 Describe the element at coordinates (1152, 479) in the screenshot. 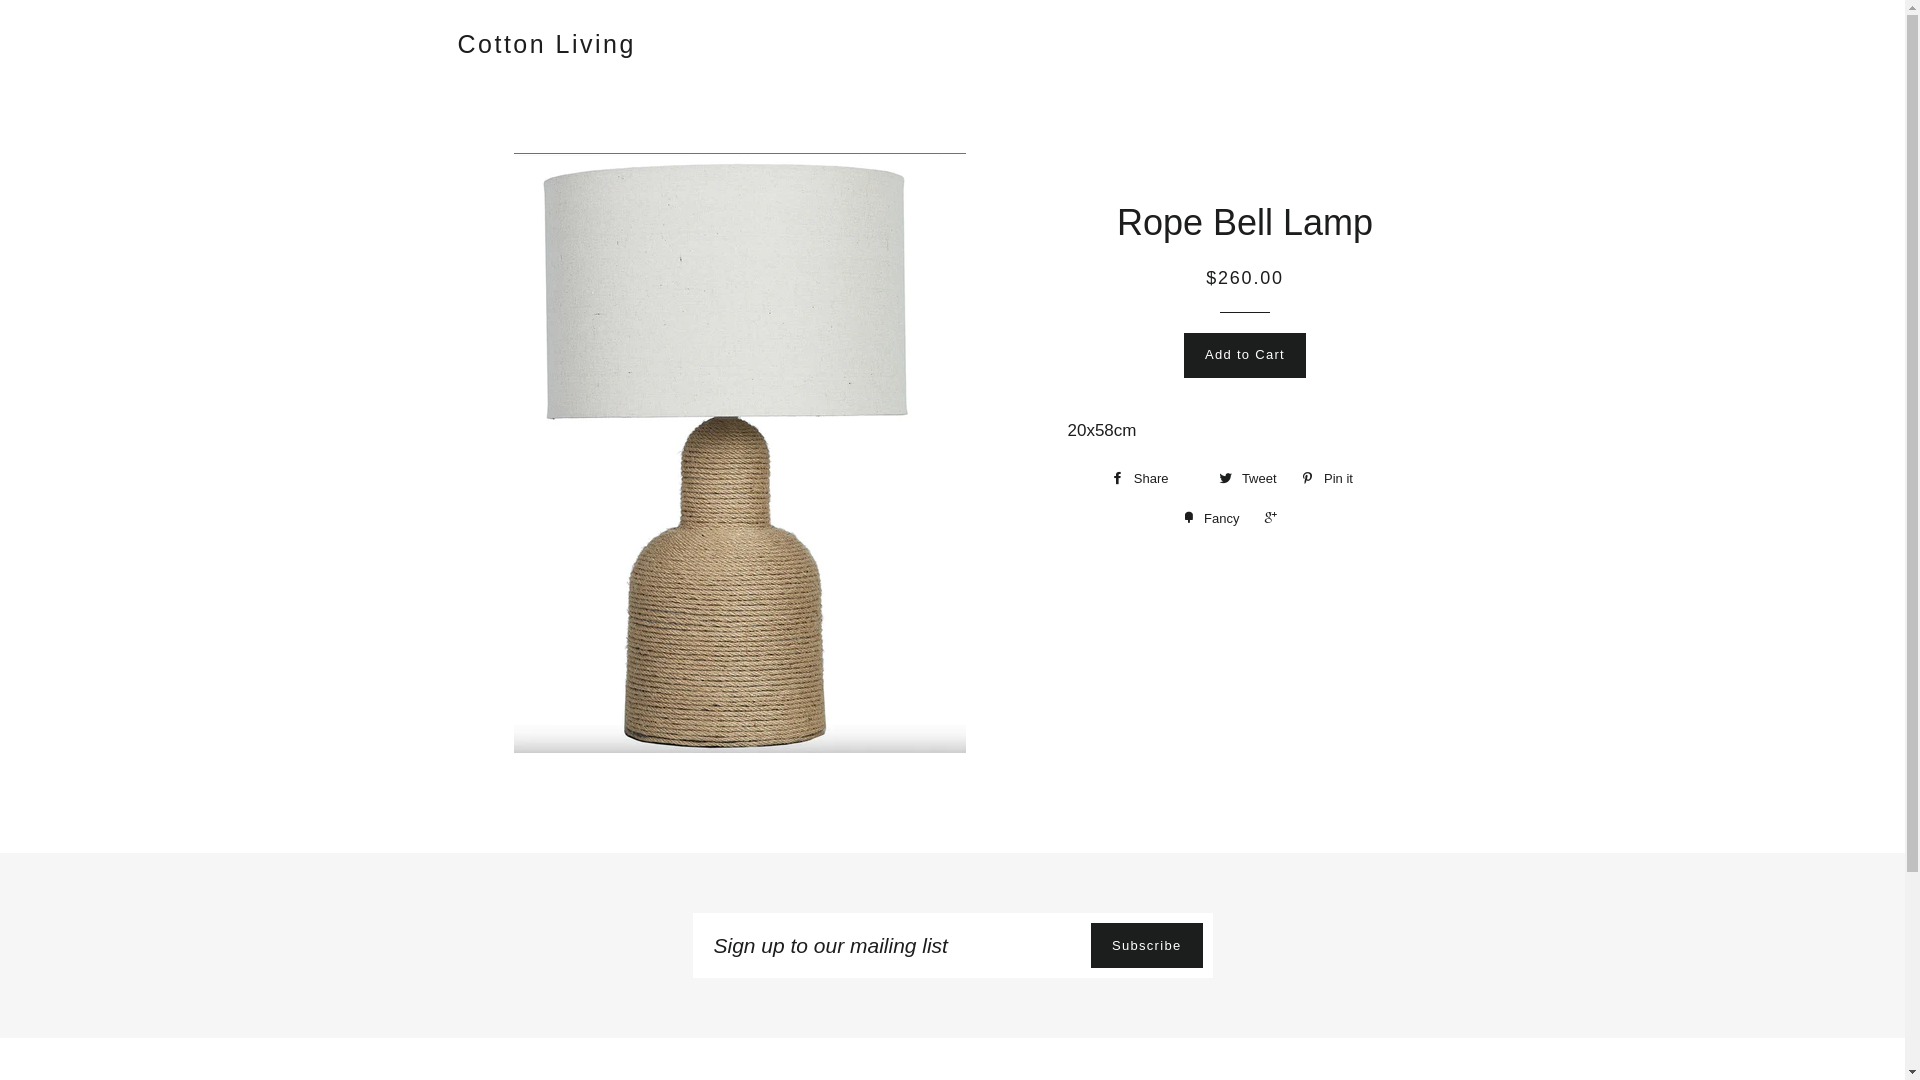

I see `Share` at that location.